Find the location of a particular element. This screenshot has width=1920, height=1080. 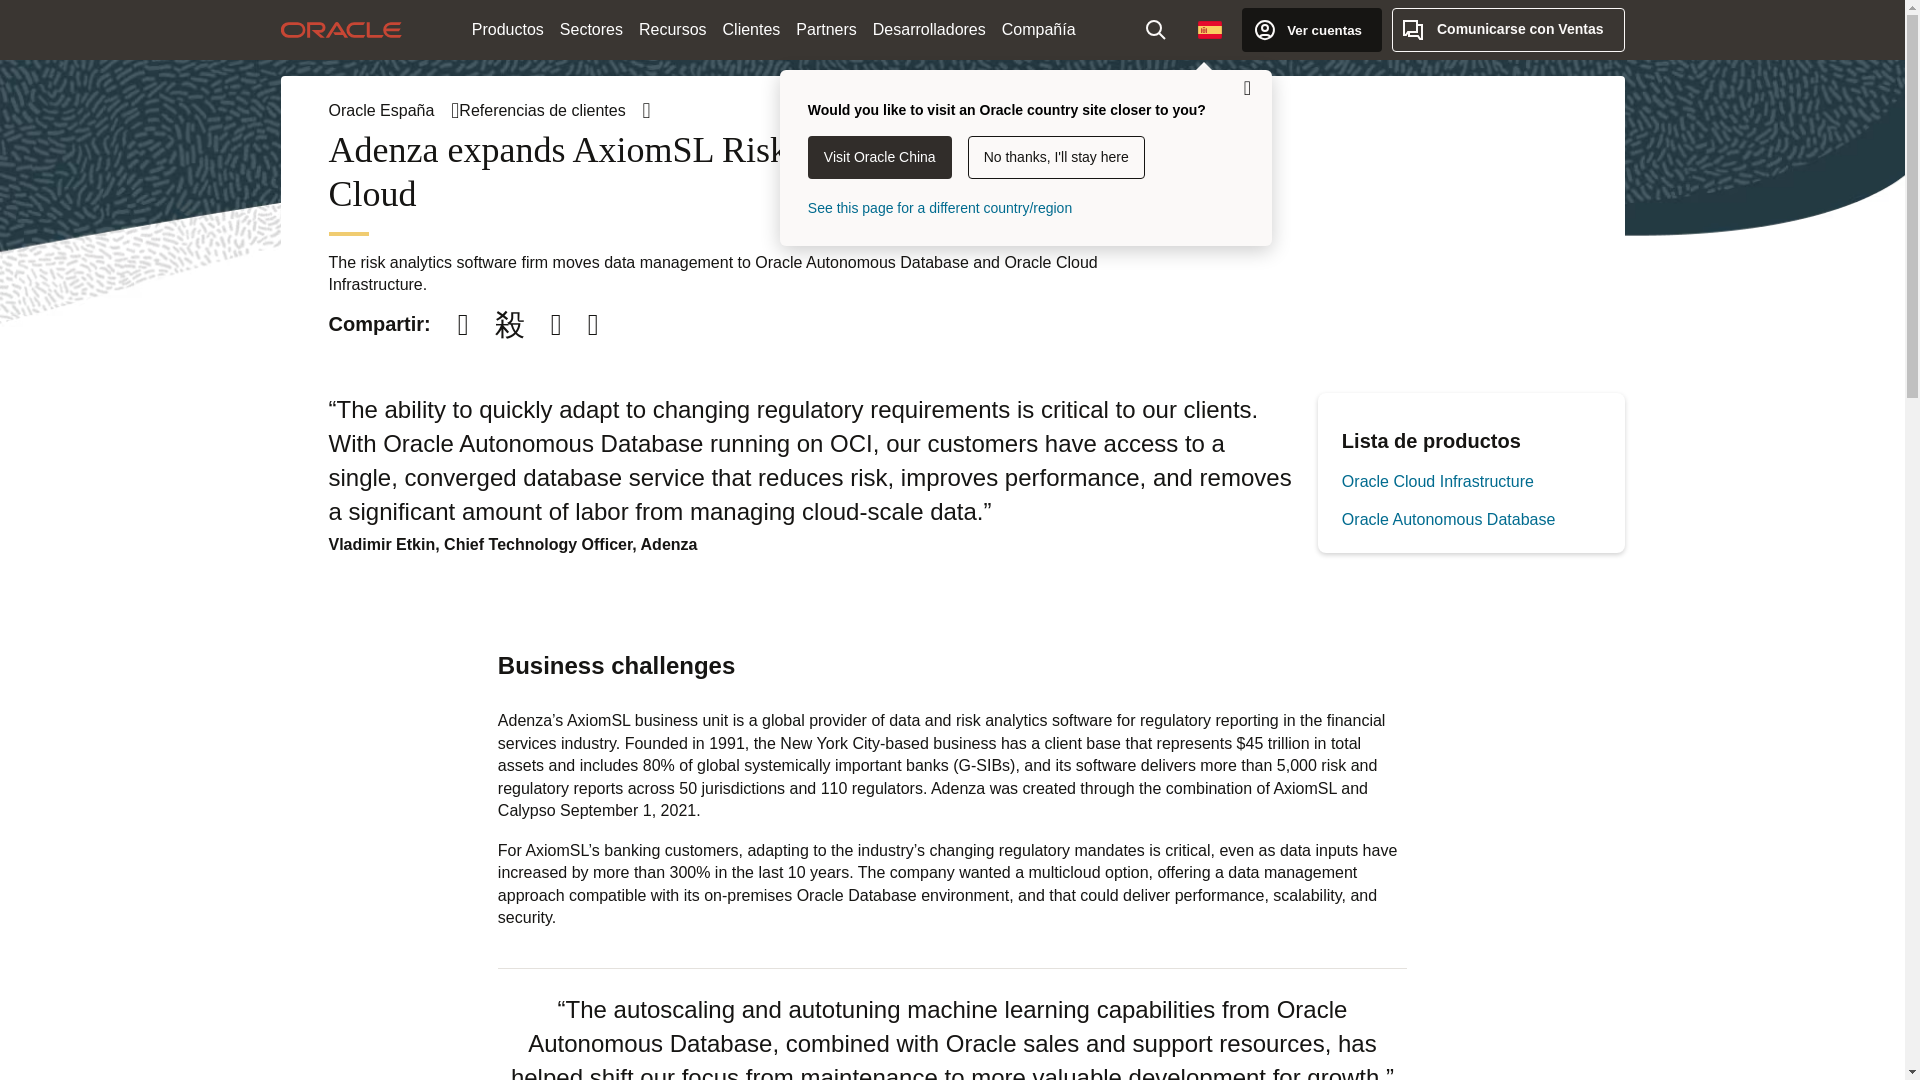

Sectores is located at coordinates (592, 30).